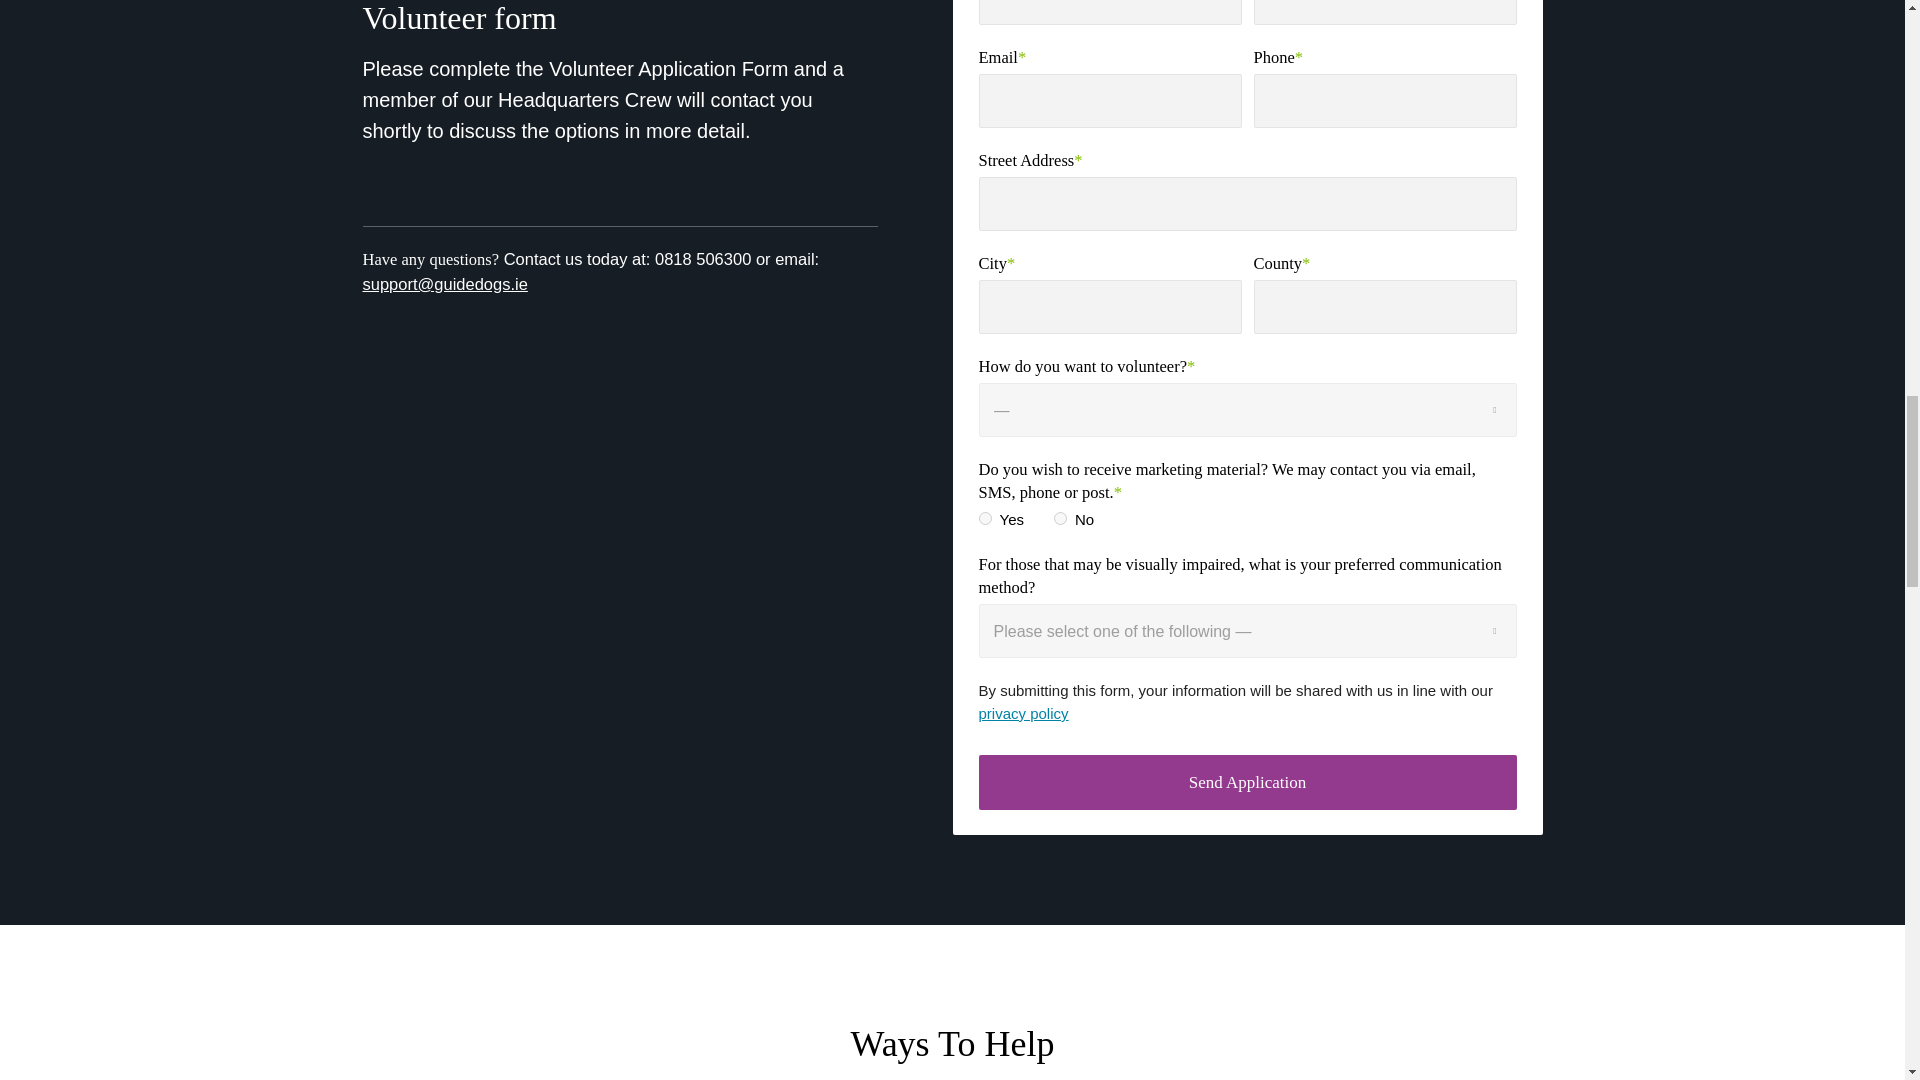 This screenshot has width=1920, height=1080. What do you see at coordinates (1246, 782) in the screenshot?
I see `Send Application` at bounding box center [1246, 782].